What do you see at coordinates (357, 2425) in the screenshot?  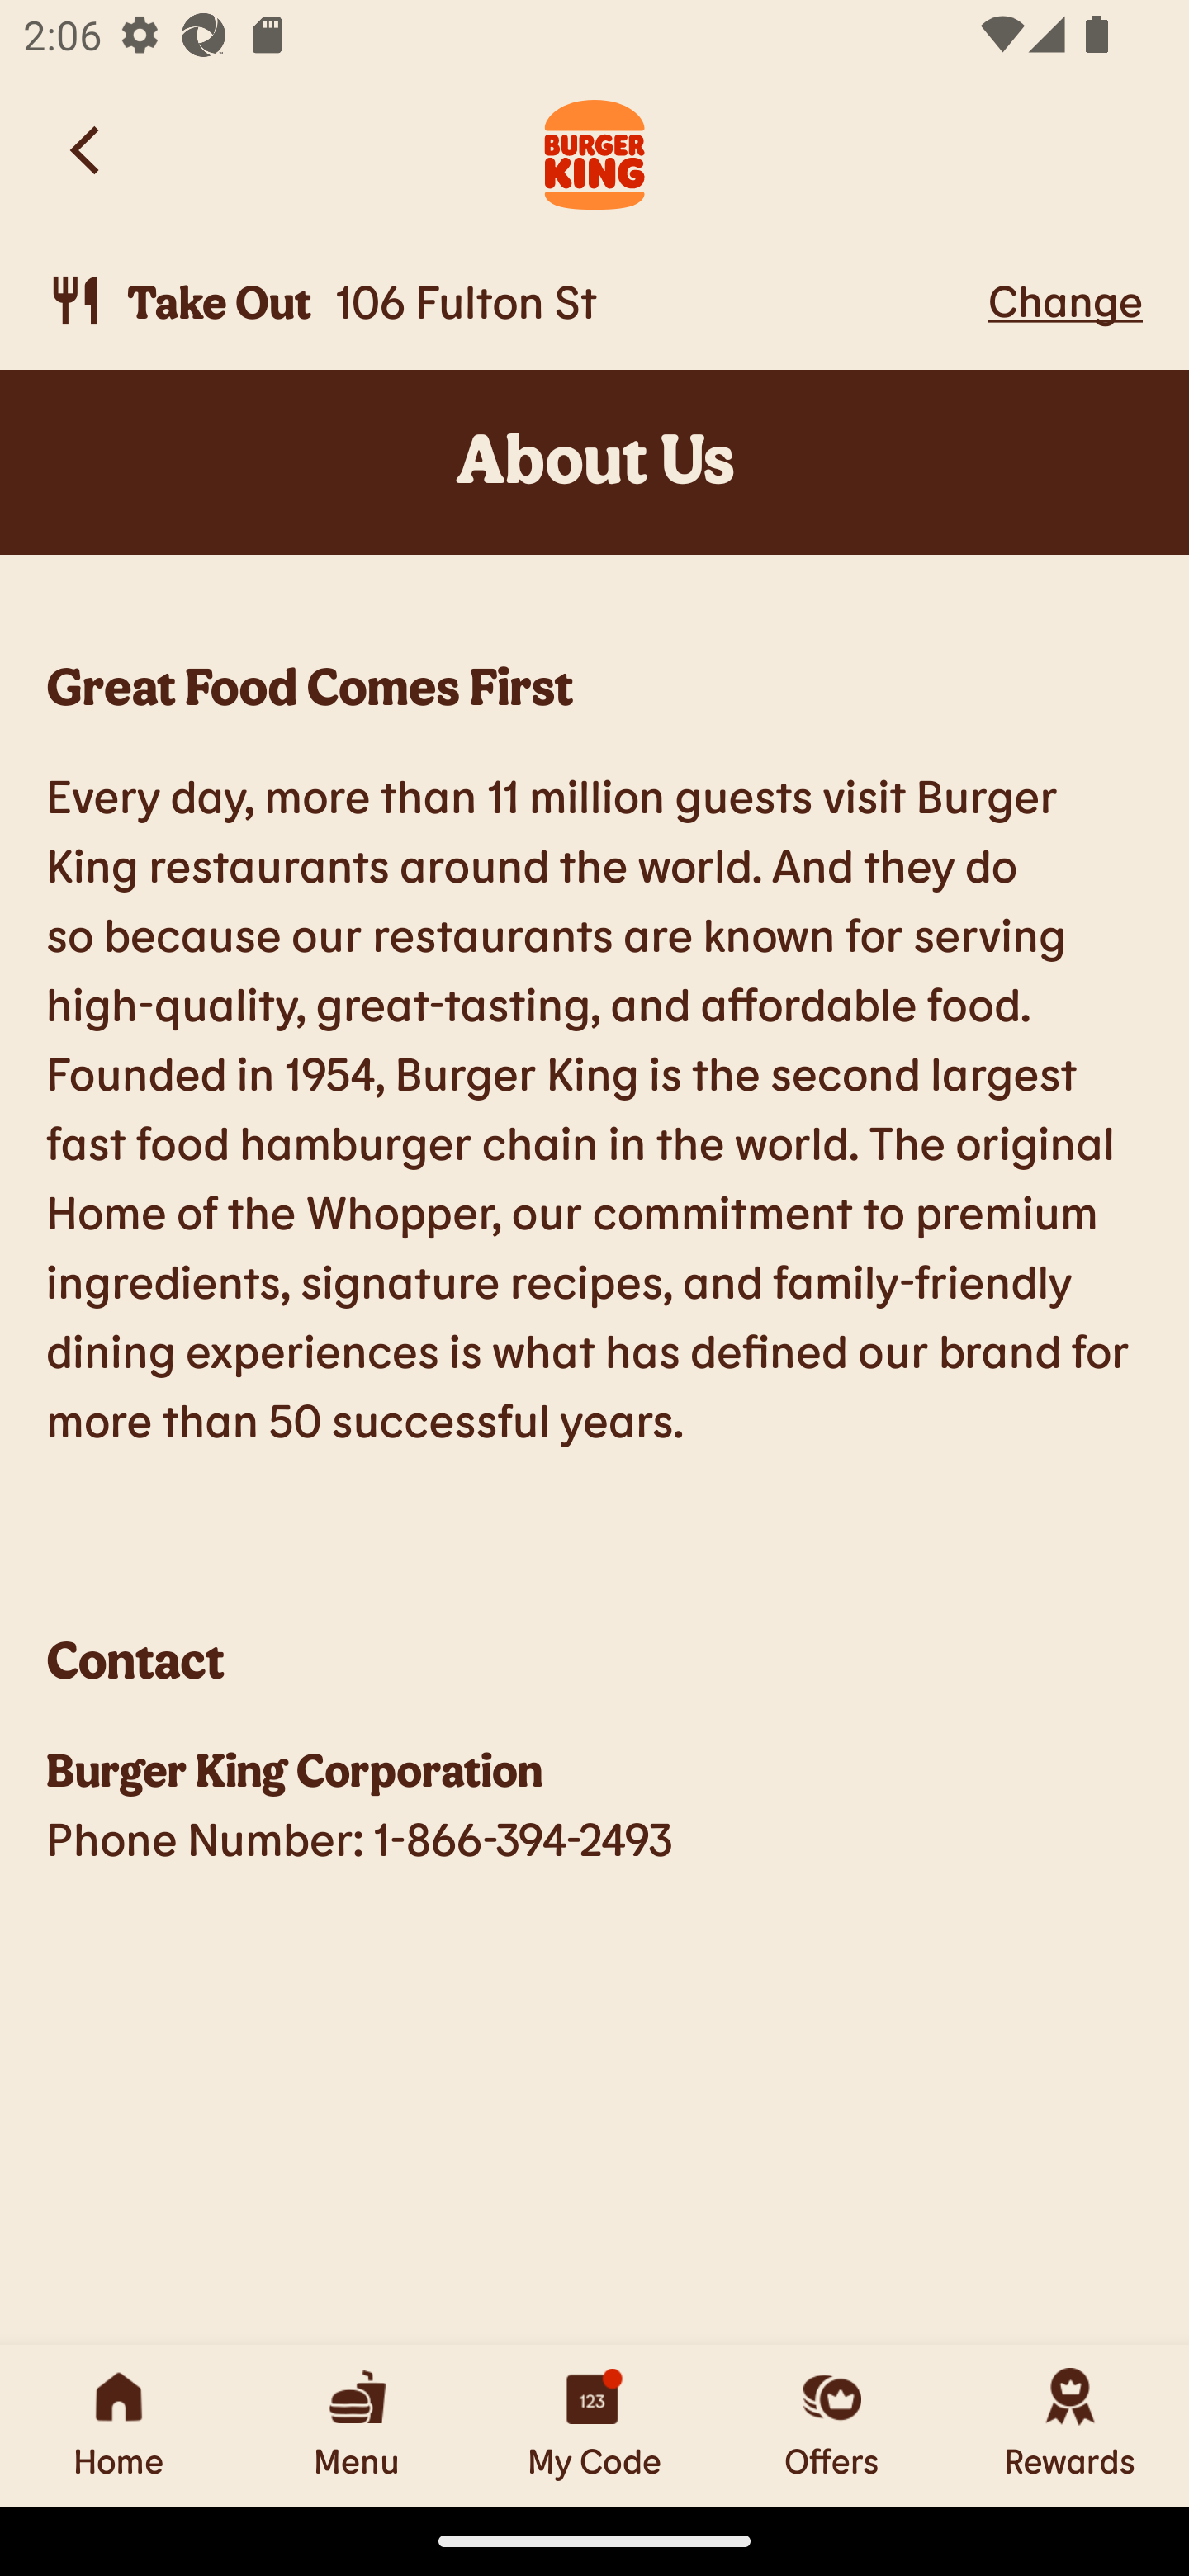 I see `Menu` at bounding box center [357, 2425].